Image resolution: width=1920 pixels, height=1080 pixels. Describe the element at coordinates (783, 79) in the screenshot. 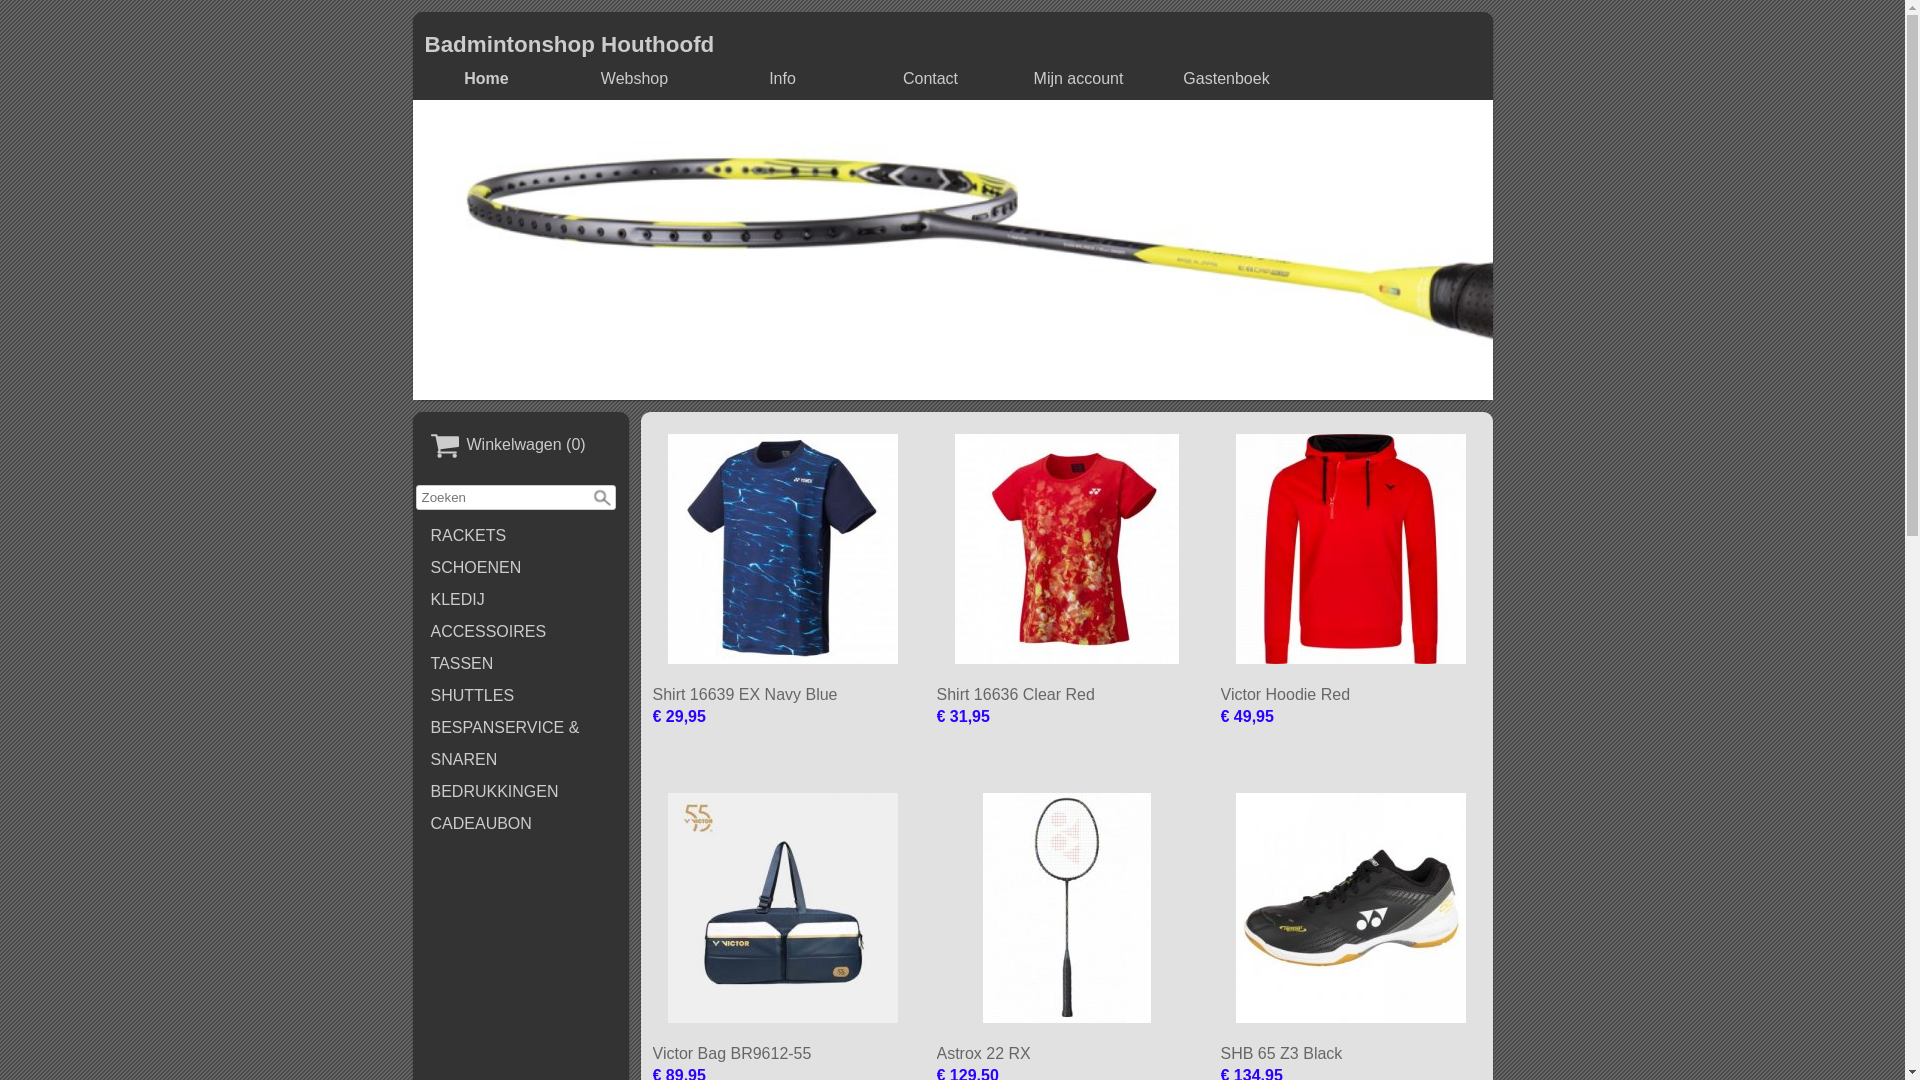

I see `Info` at that location.